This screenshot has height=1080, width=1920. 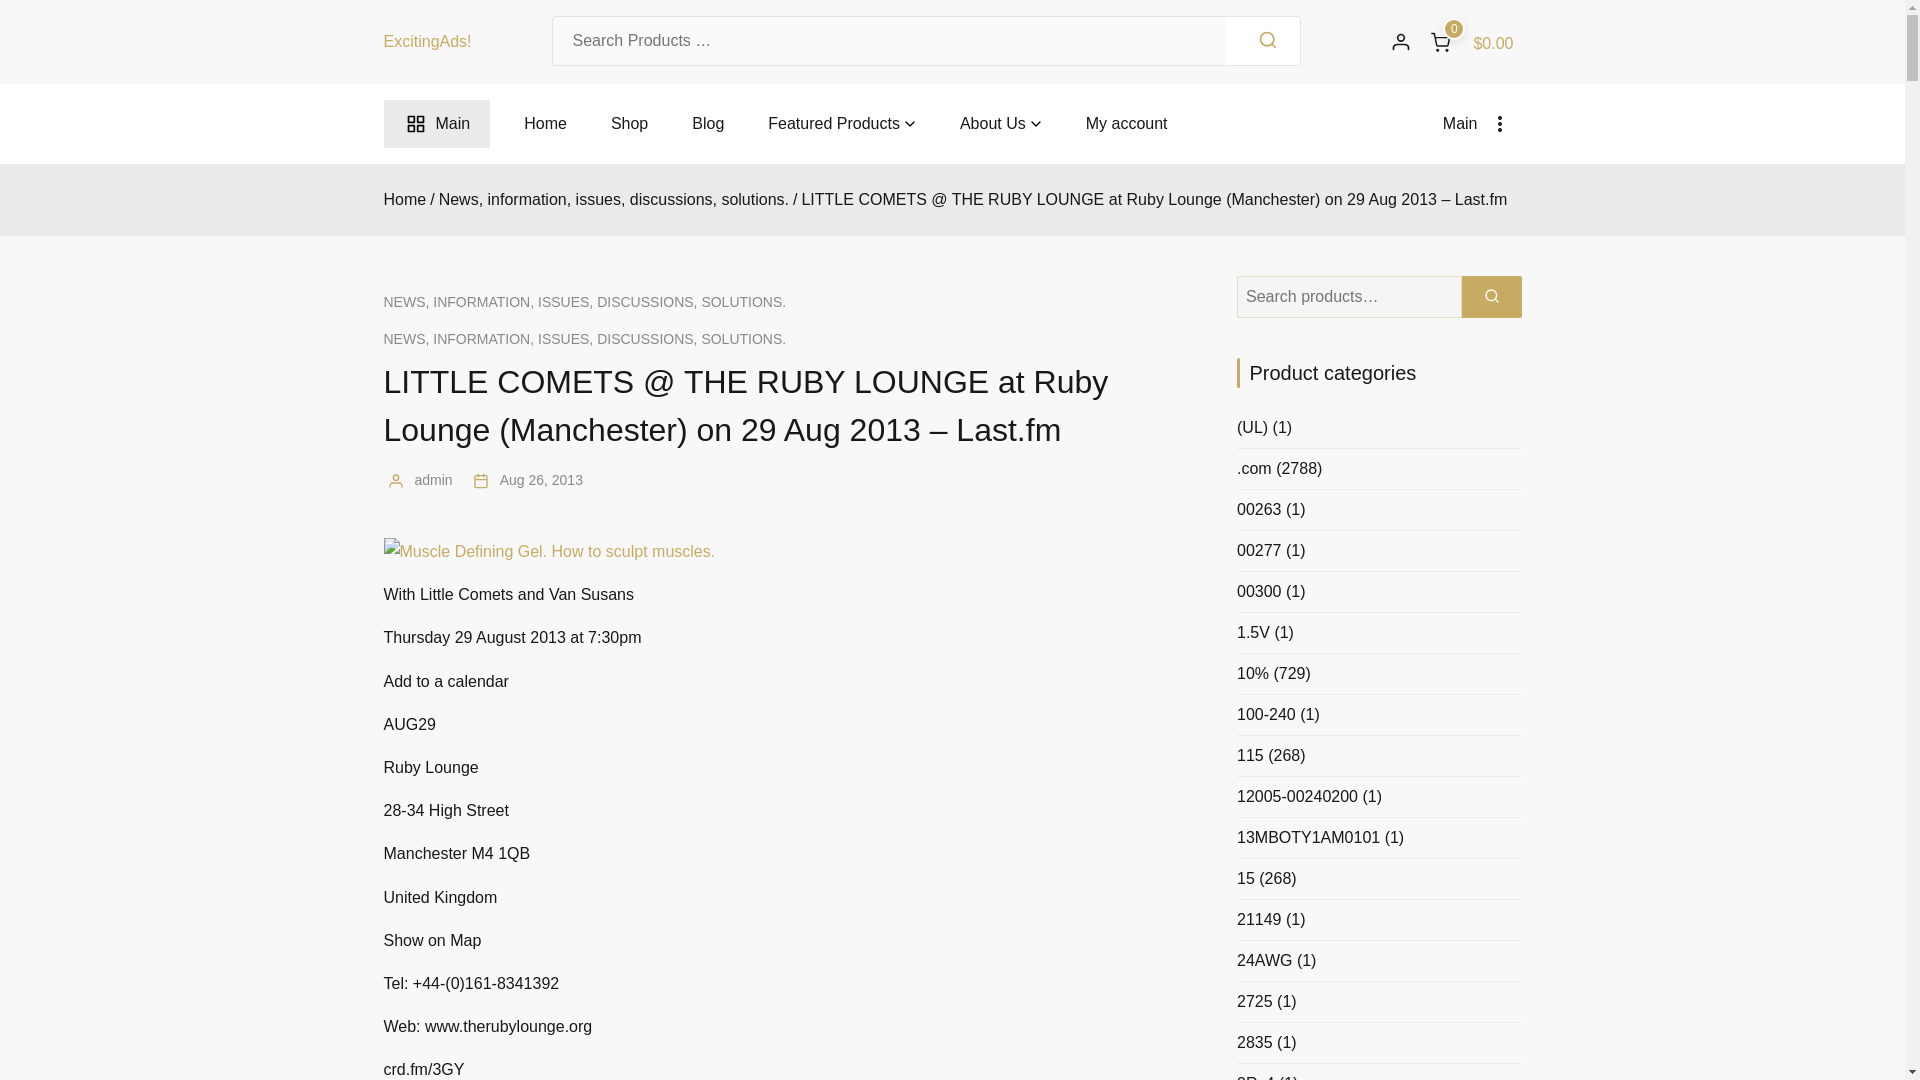 I want to click on NEWS, INFORMATION, ISSUES, DISCUSSIONS, SOLUTIONS., so click(x=586, y=302).